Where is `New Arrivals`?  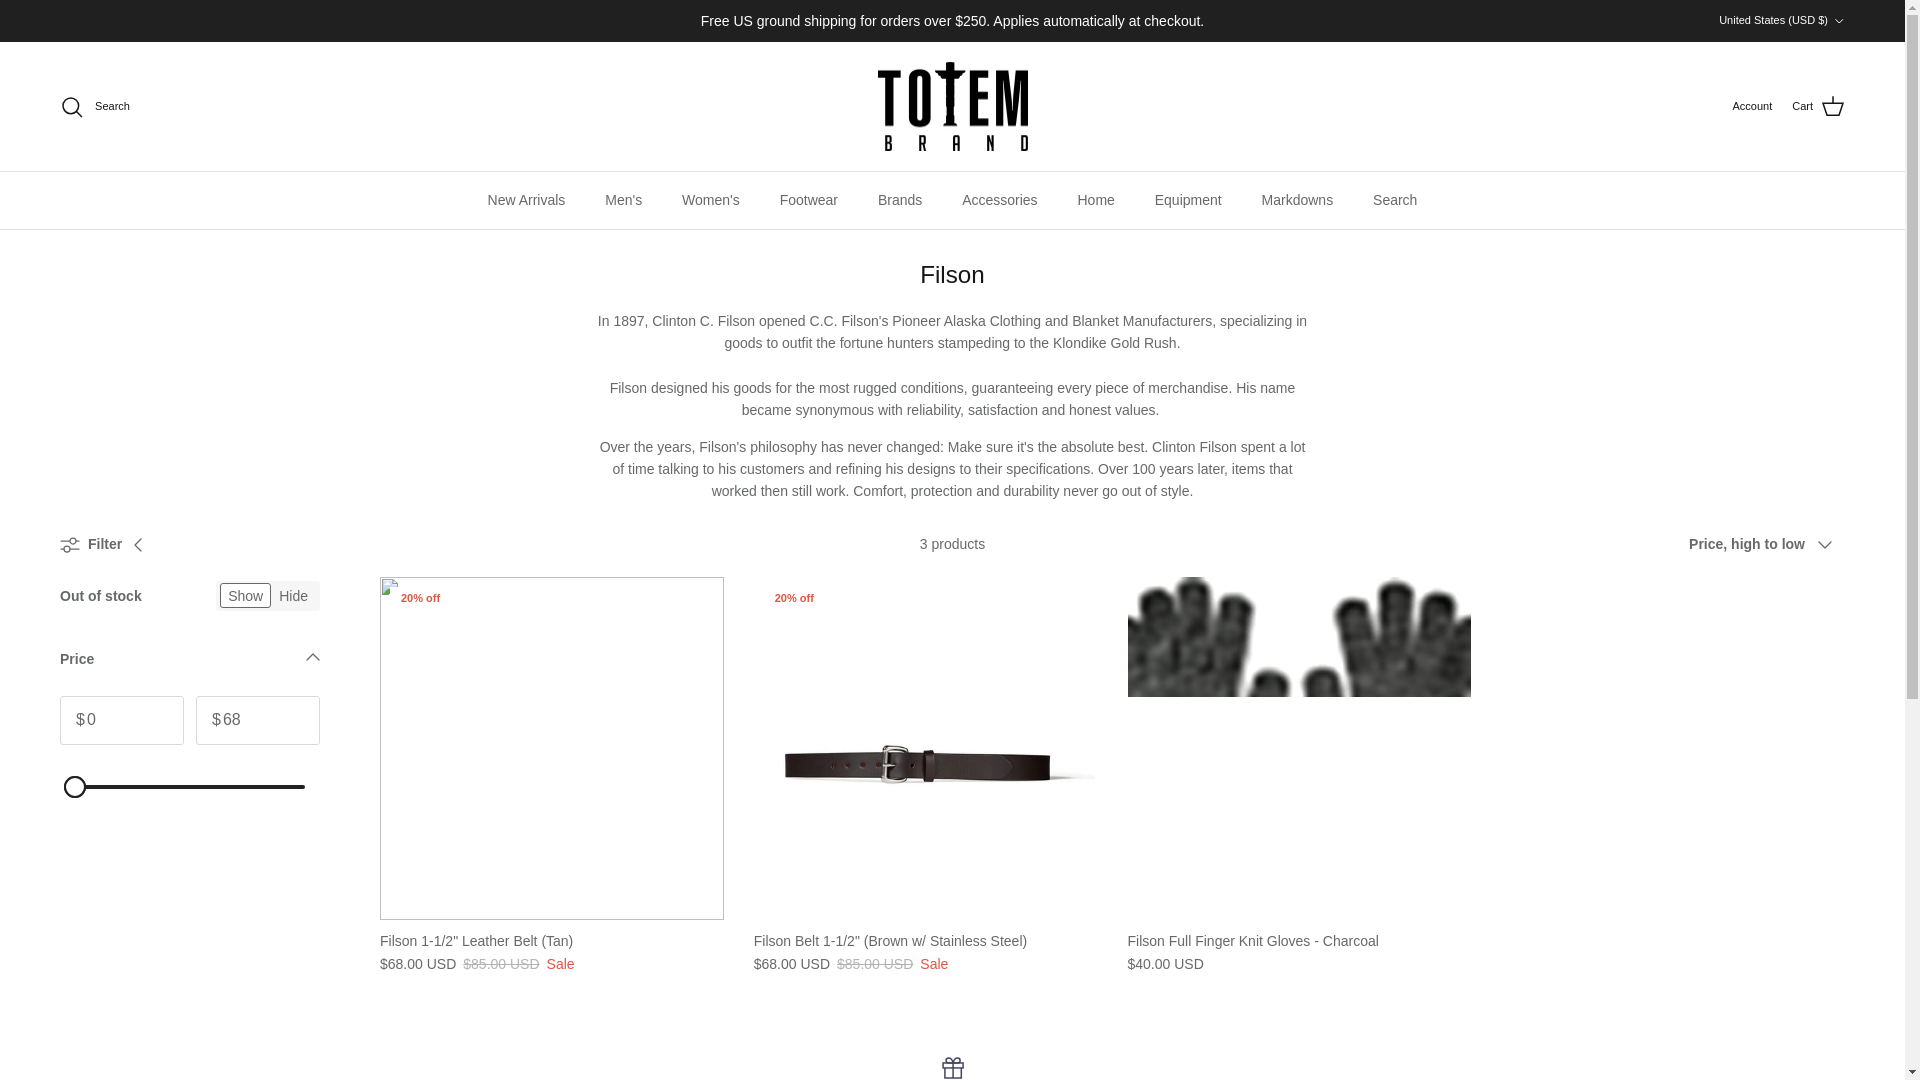 New Arrivals is located at coordinates (526, 200).